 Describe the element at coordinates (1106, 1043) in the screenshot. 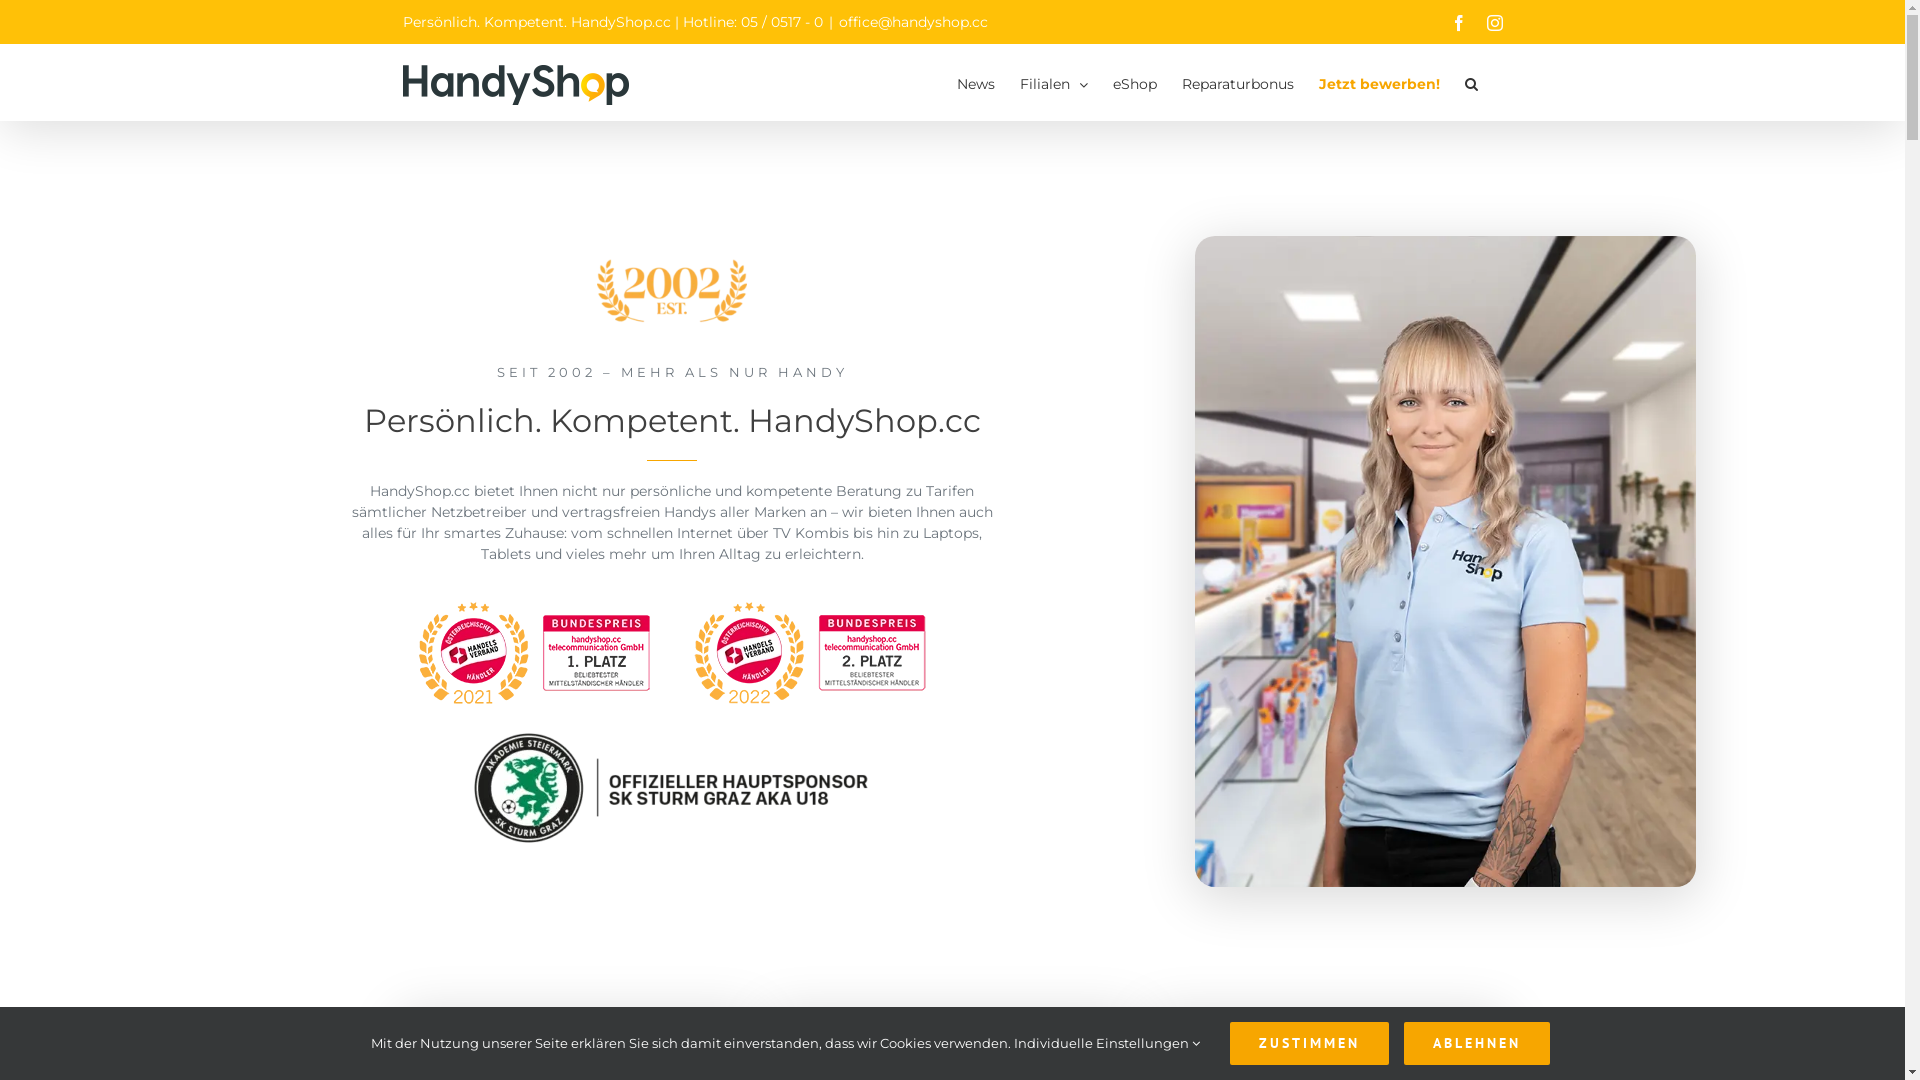

I see `Individuelle Einstellungen` at that location.